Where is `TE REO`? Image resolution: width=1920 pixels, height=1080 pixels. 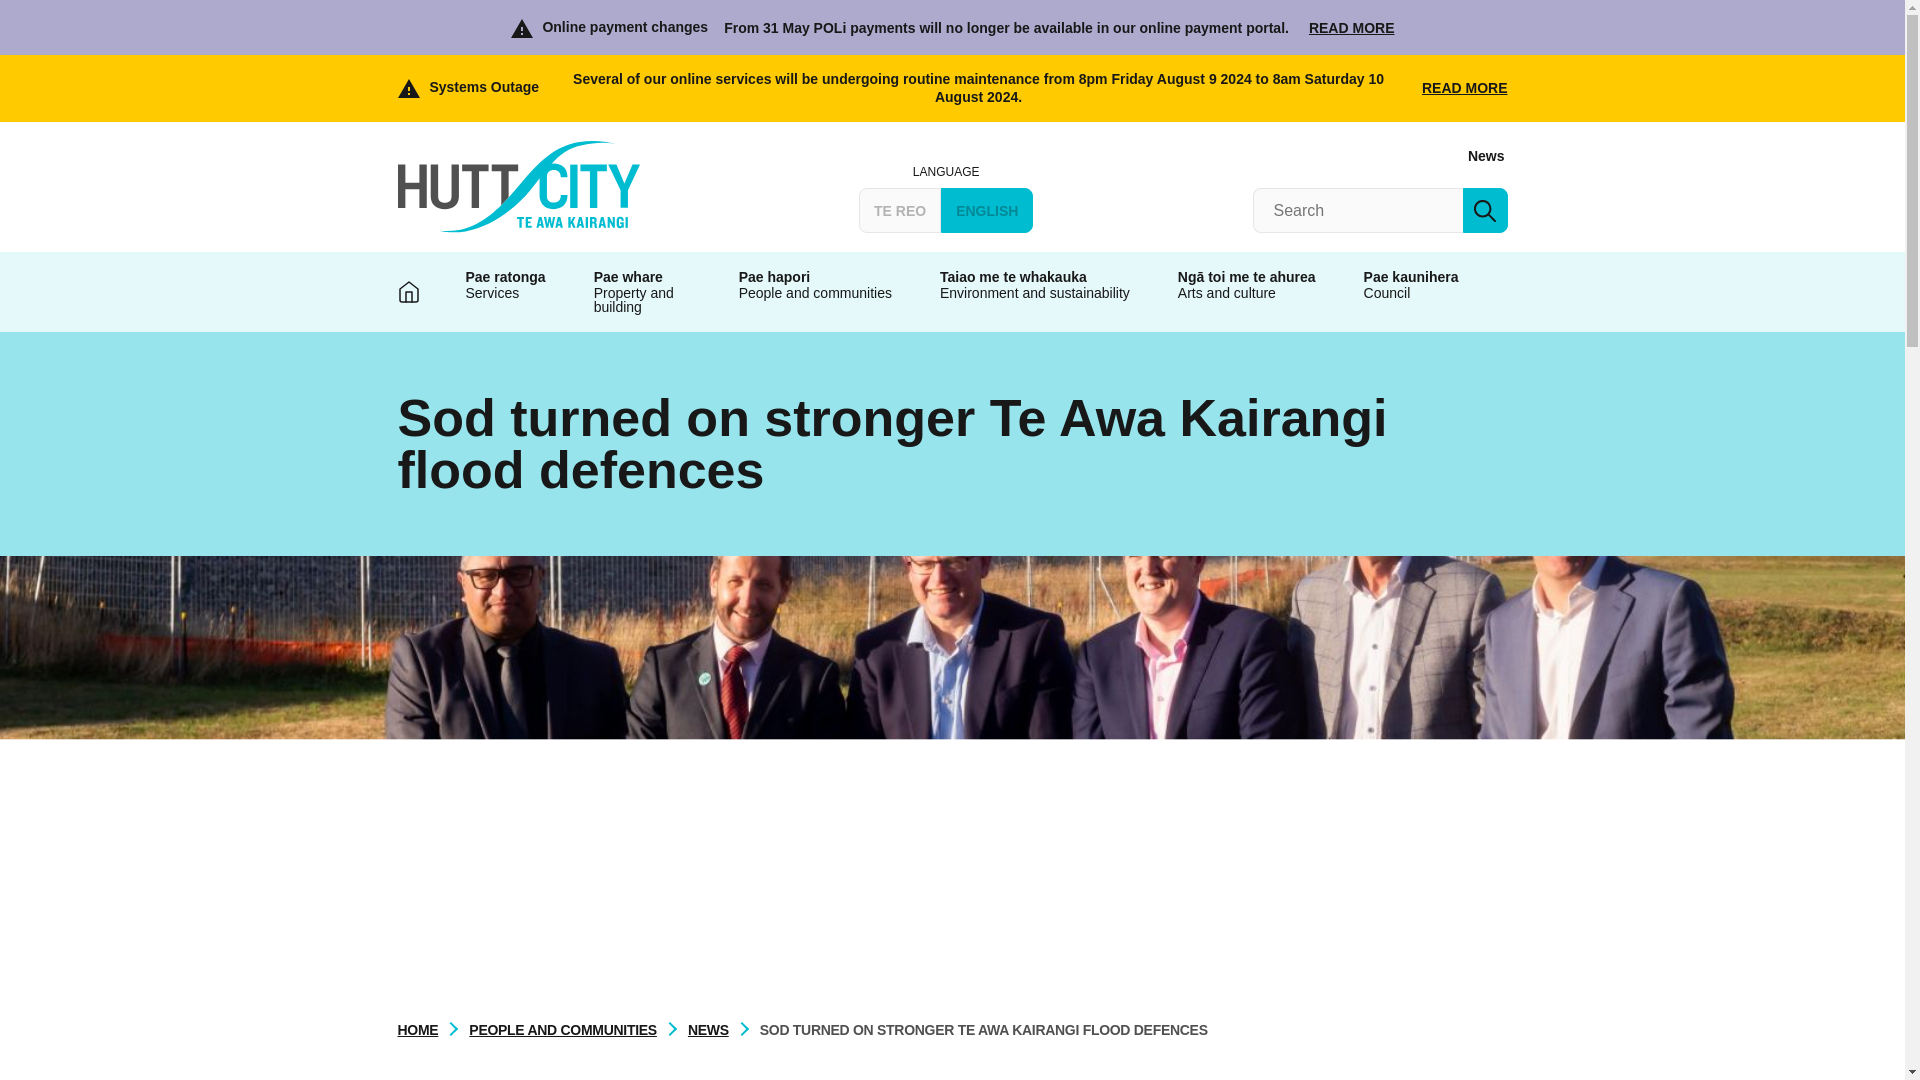
TE REO is located at coordinates (899, 210).